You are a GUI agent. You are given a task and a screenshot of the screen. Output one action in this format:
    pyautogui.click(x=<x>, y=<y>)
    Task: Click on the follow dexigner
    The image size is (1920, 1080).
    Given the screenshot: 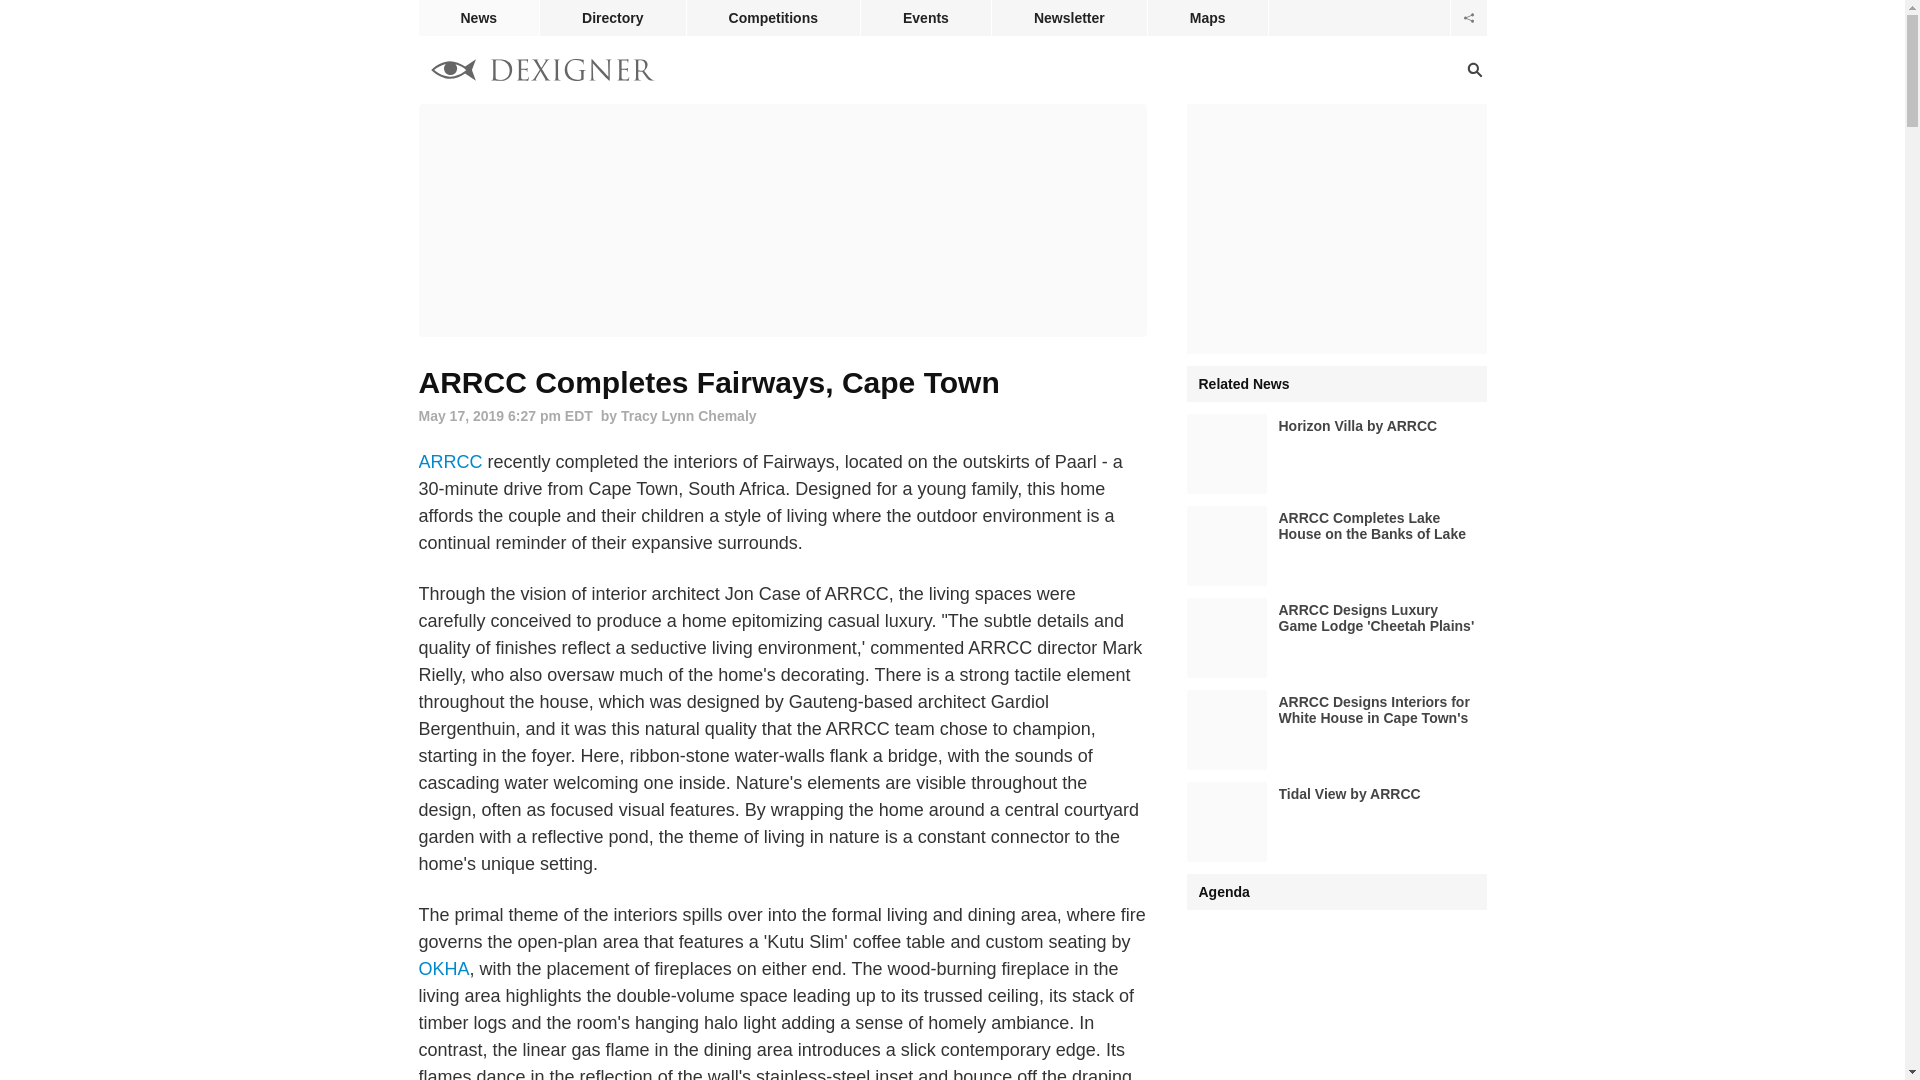 What is the action you would take?
    pyautogui.click(x=1468, y=18)
    